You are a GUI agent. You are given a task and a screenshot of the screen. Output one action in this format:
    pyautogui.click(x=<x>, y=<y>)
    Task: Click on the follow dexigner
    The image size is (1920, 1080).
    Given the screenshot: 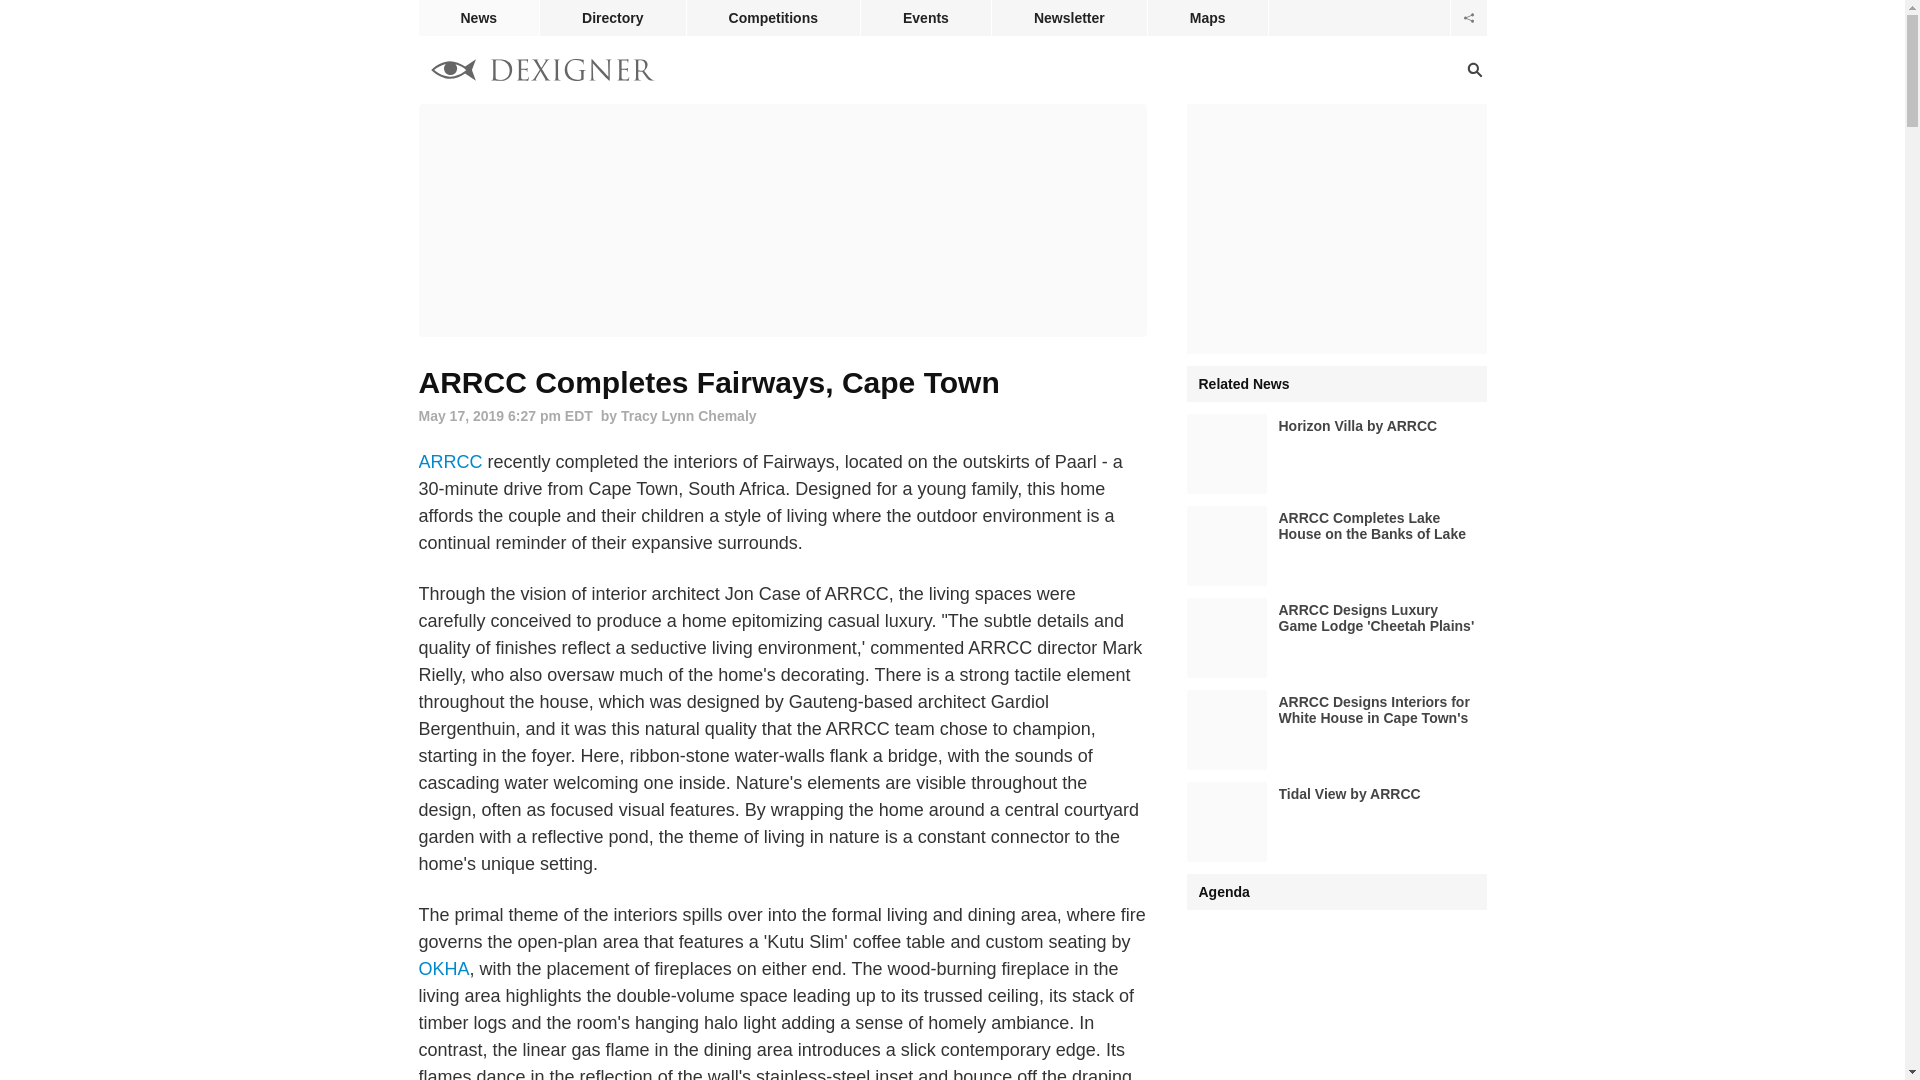 What is the action you would take?
    pyautogui.click(x=1468, y=18)
    